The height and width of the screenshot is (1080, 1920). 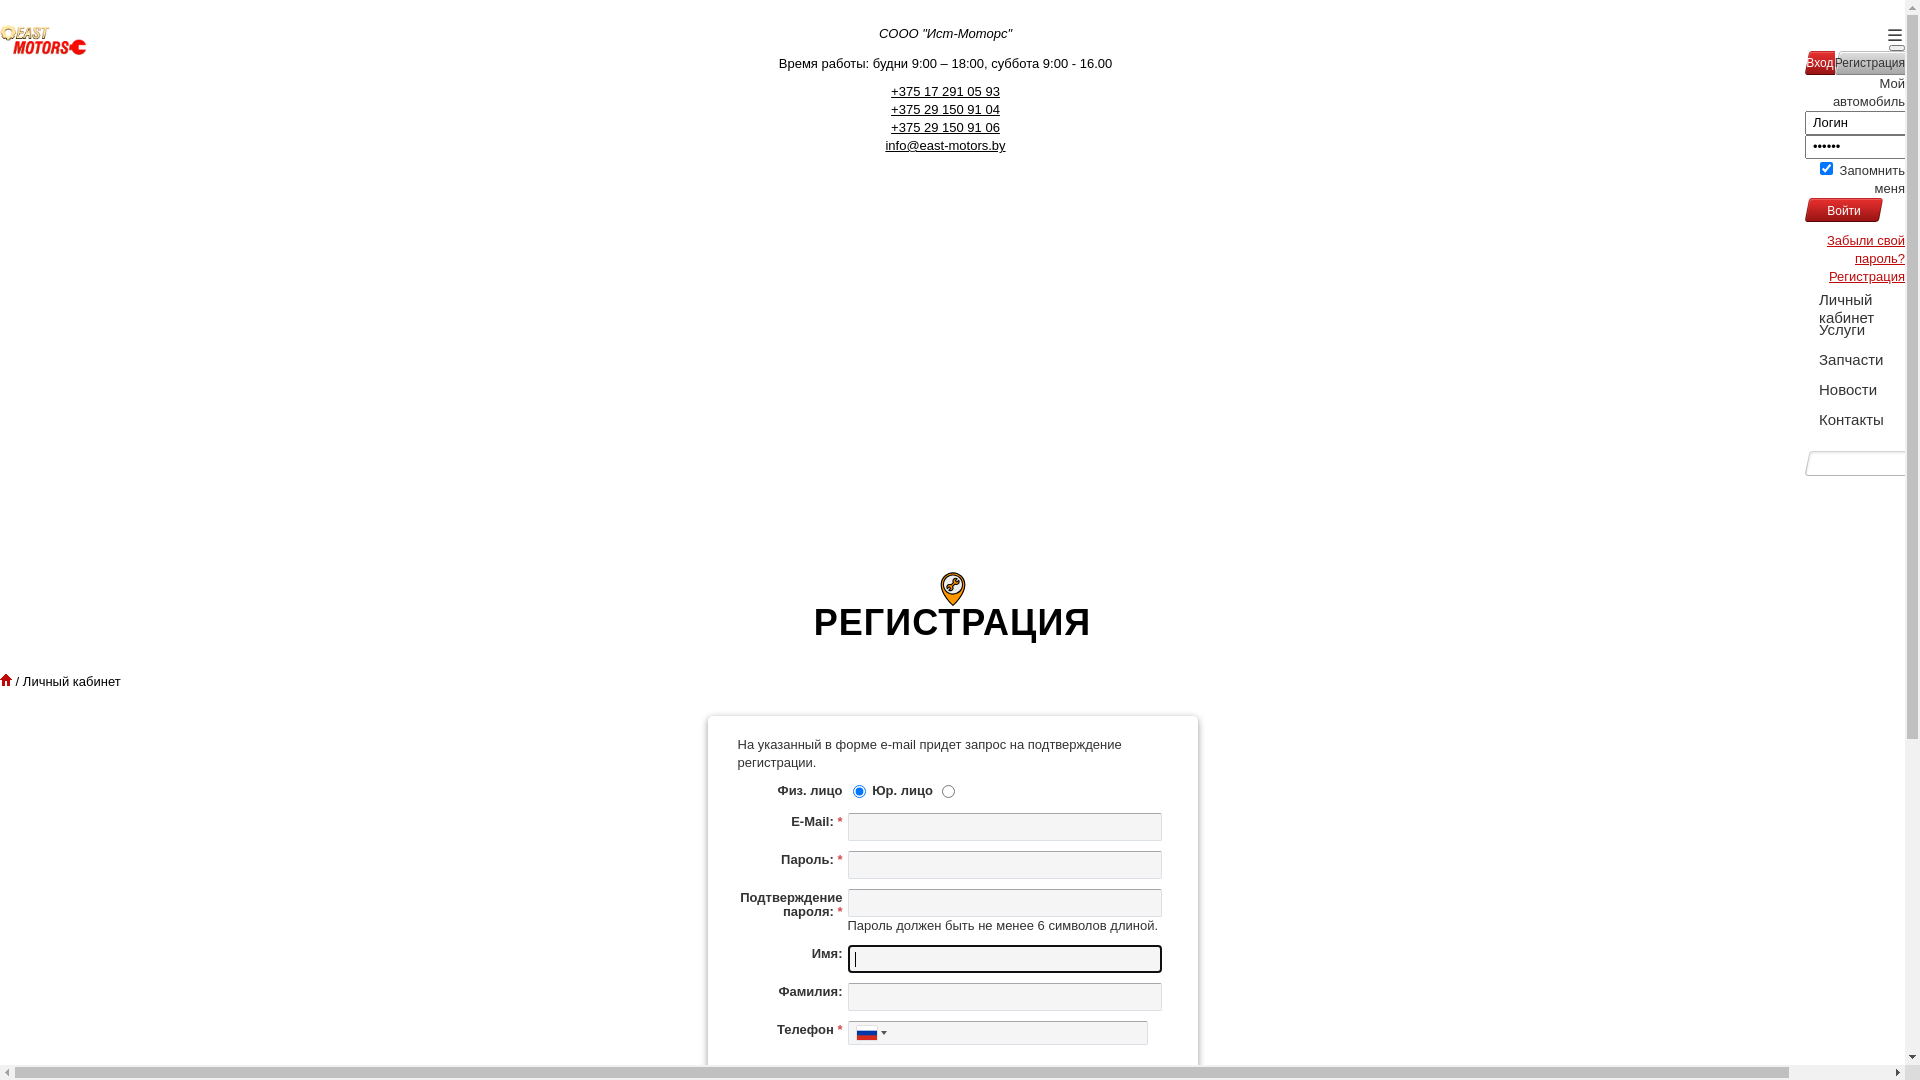 What do you see at coordinates (946, 128) in the screenshot?
I see `+375 29 150 91 06` at bounding box center [946, 128].